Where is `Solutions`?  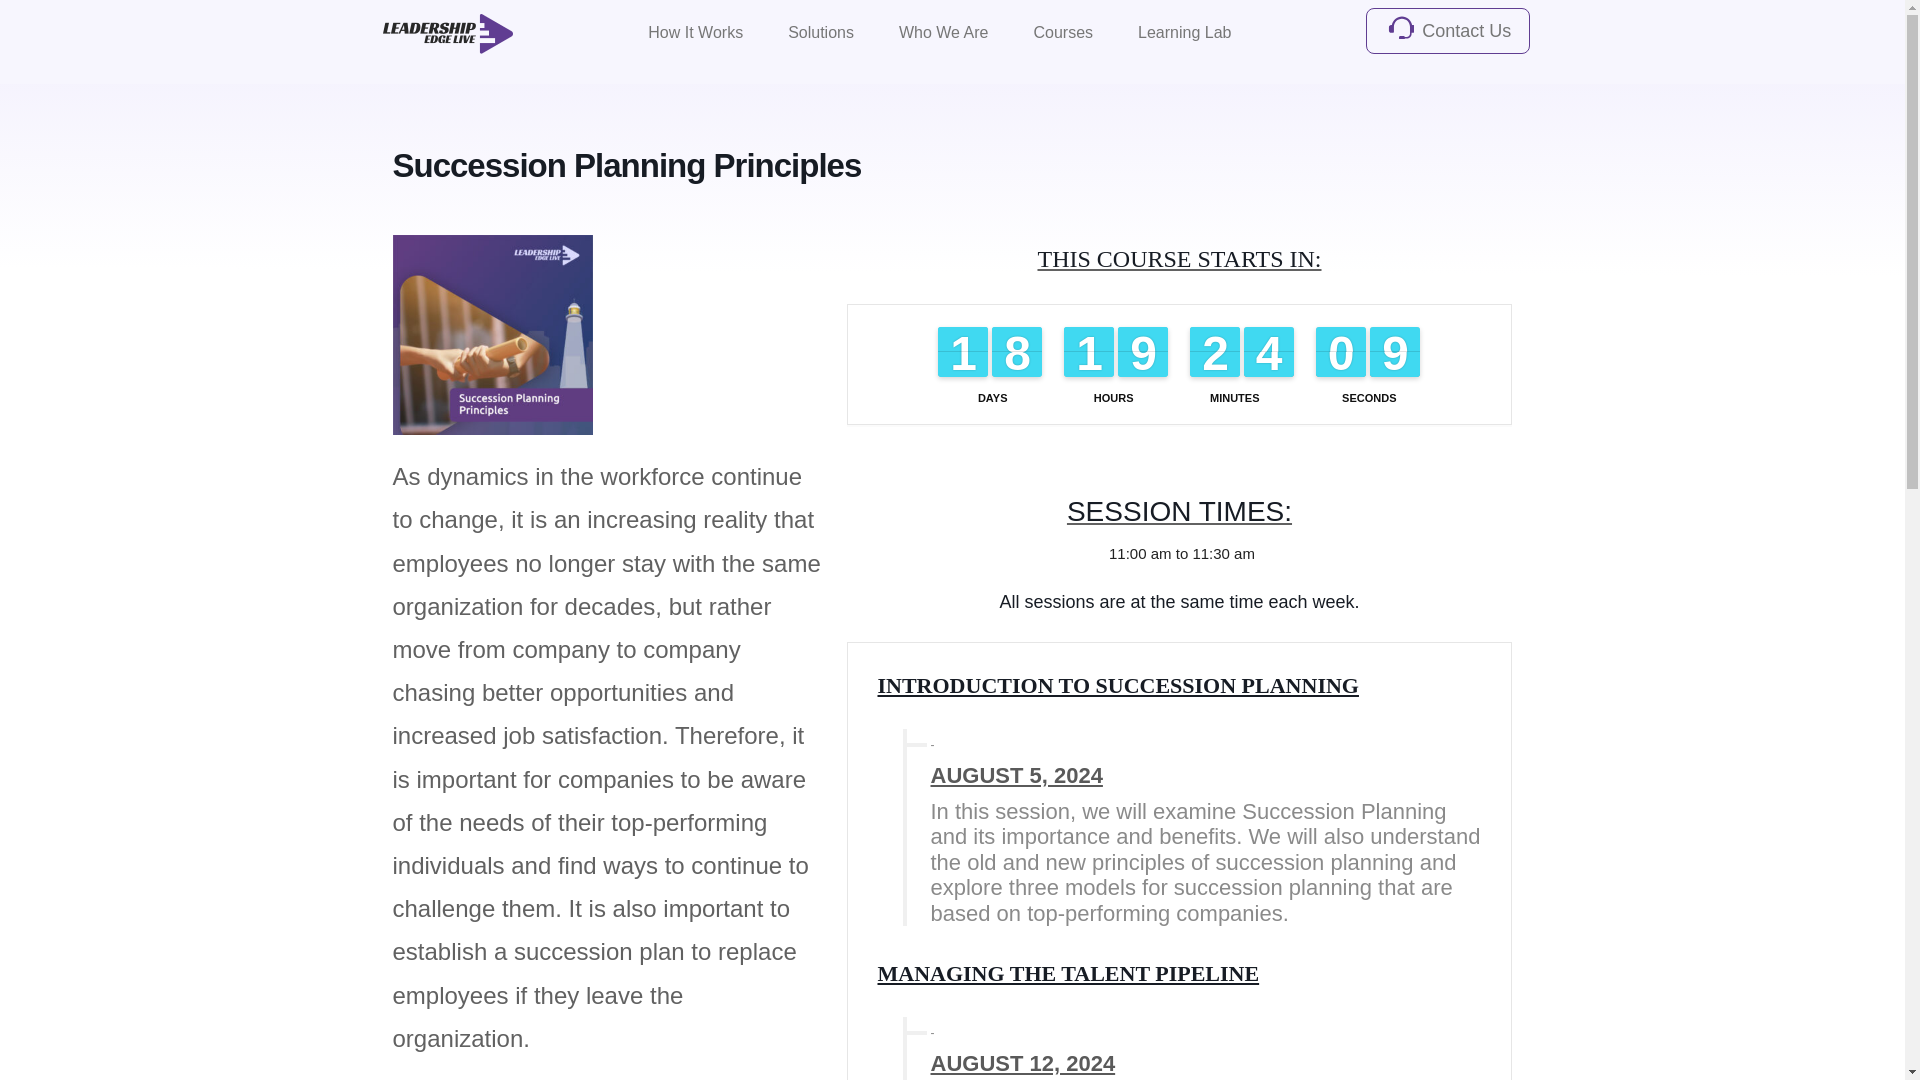
Solutions is located at coordinates (821, 32).